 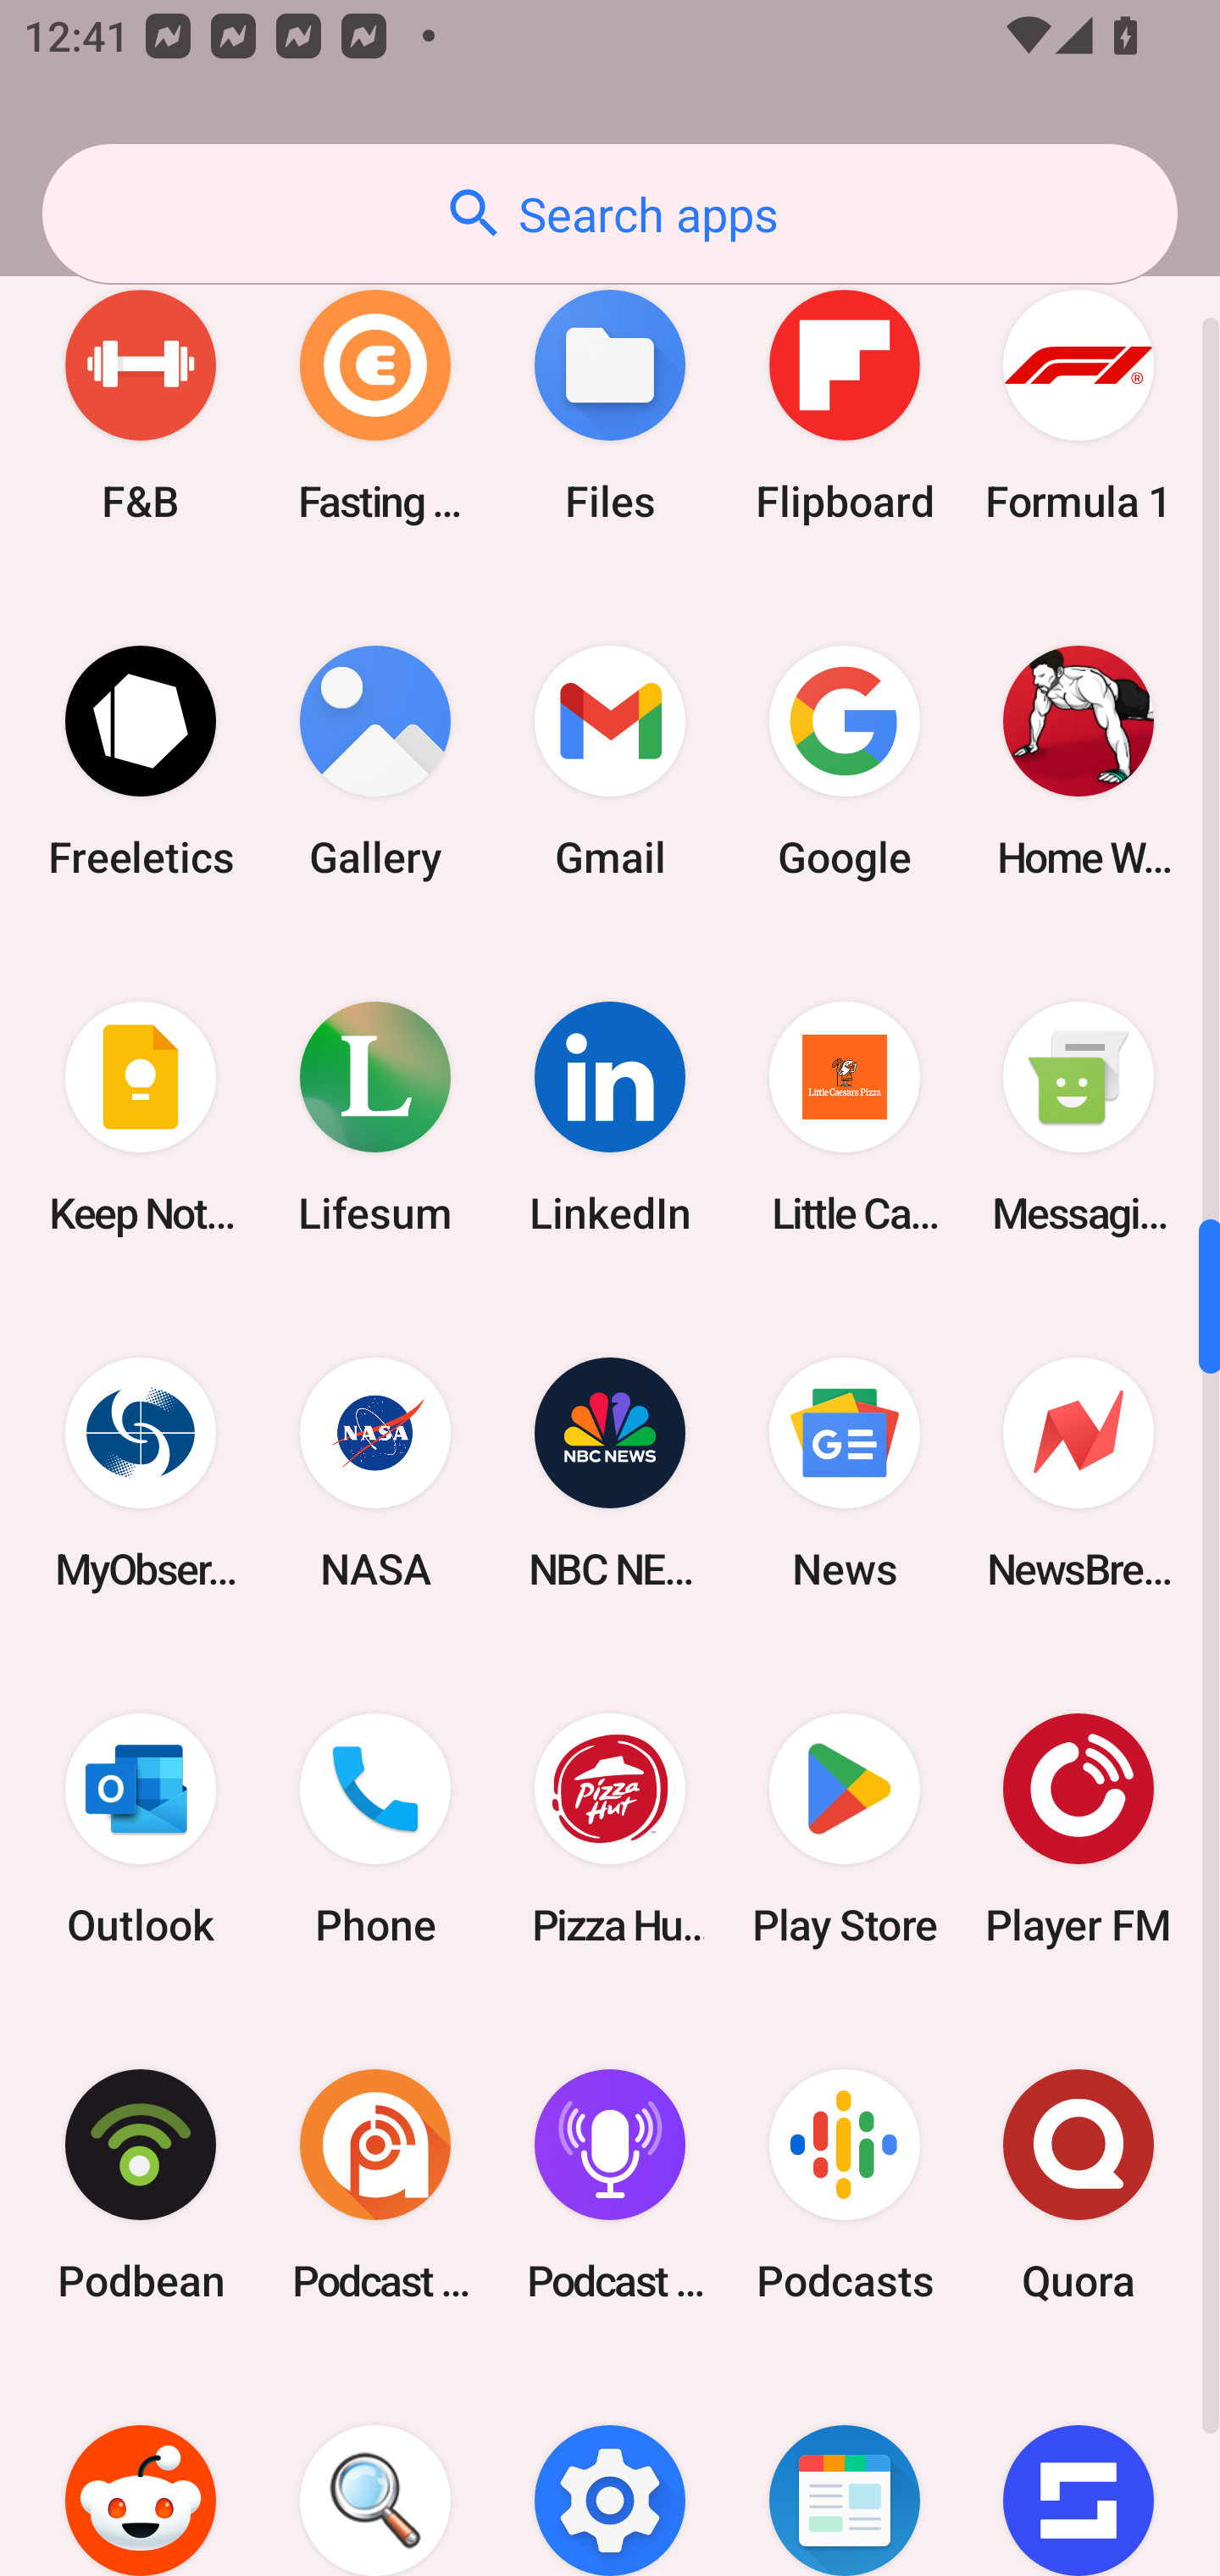 What do you see at coordinates (375, 1829) in the screenshot?
I see `Phone` at bounding box center [375, 1829].